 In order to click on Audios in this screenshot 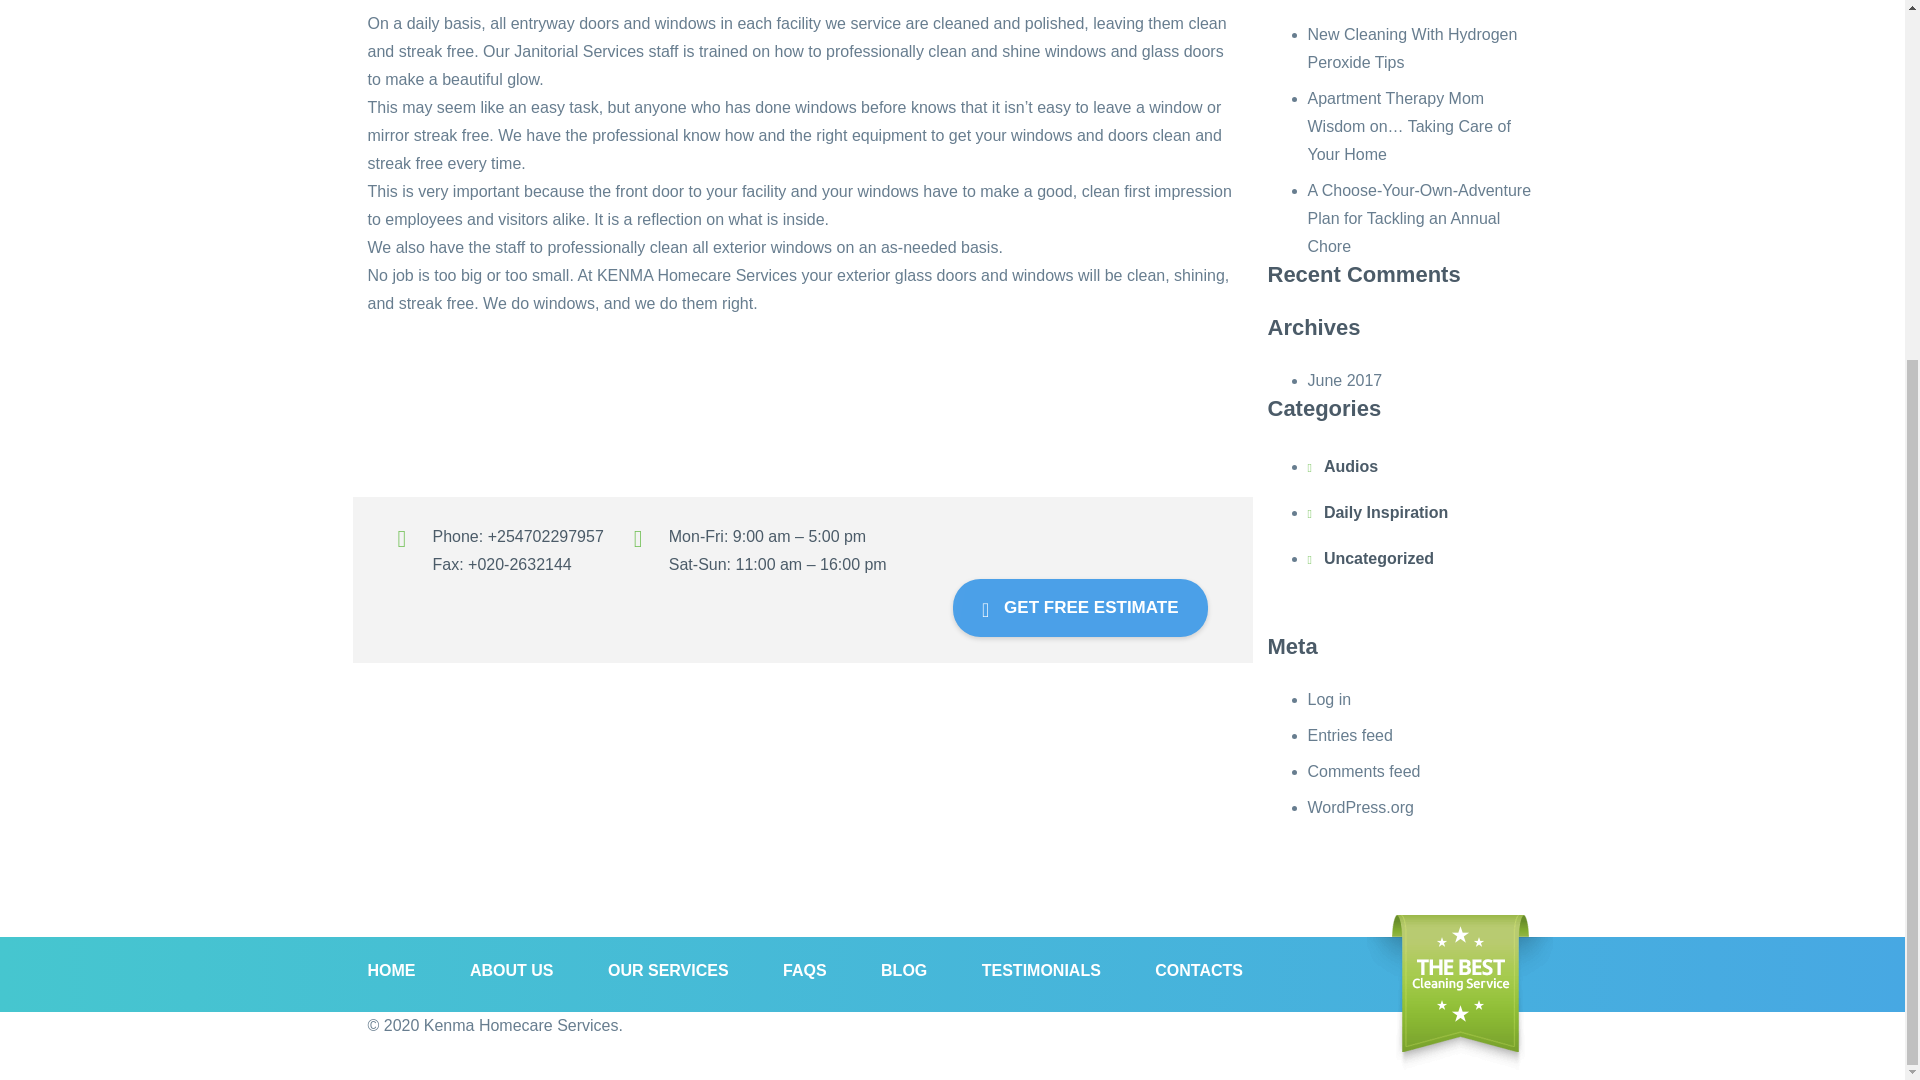, I will do `click(1351, 467)`.